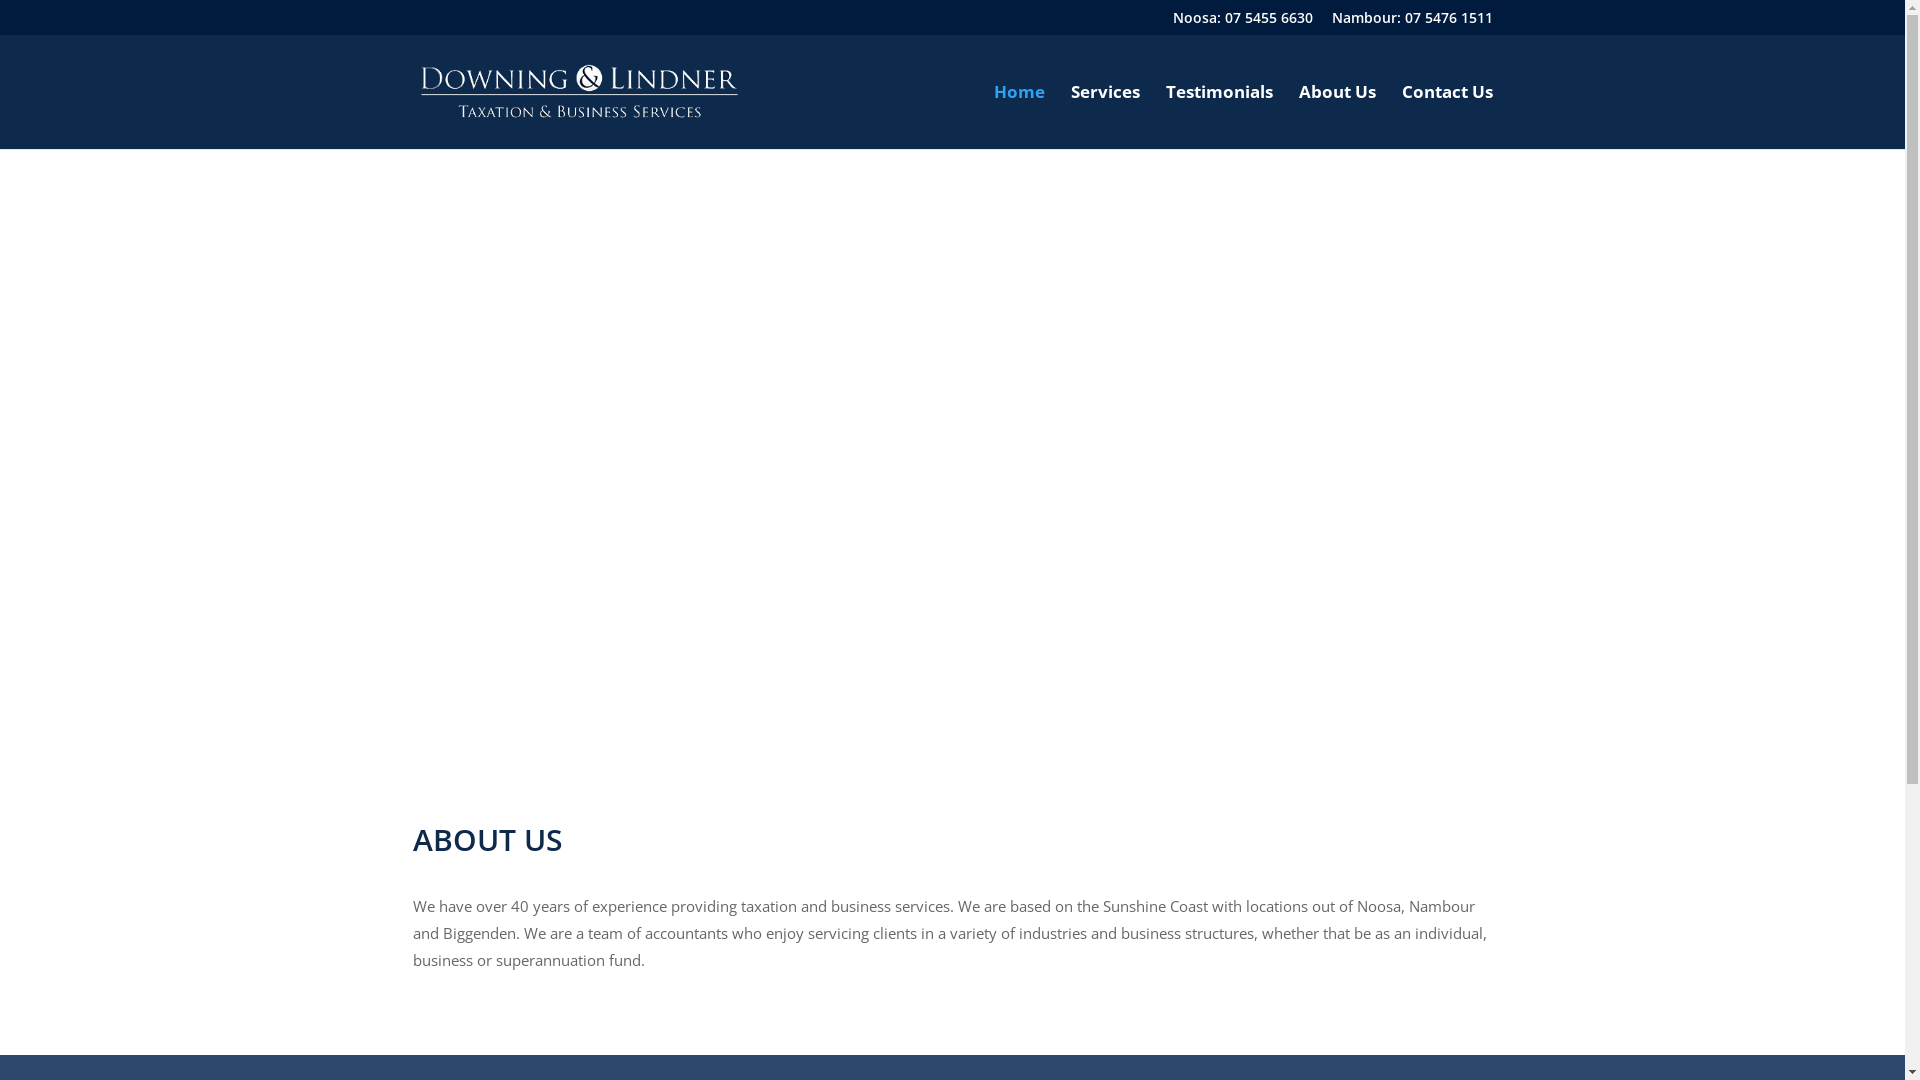  What do you see at coordinates (1336, 117) in the screenshot?
I see `About Us` at bounding box center [1336, 117].